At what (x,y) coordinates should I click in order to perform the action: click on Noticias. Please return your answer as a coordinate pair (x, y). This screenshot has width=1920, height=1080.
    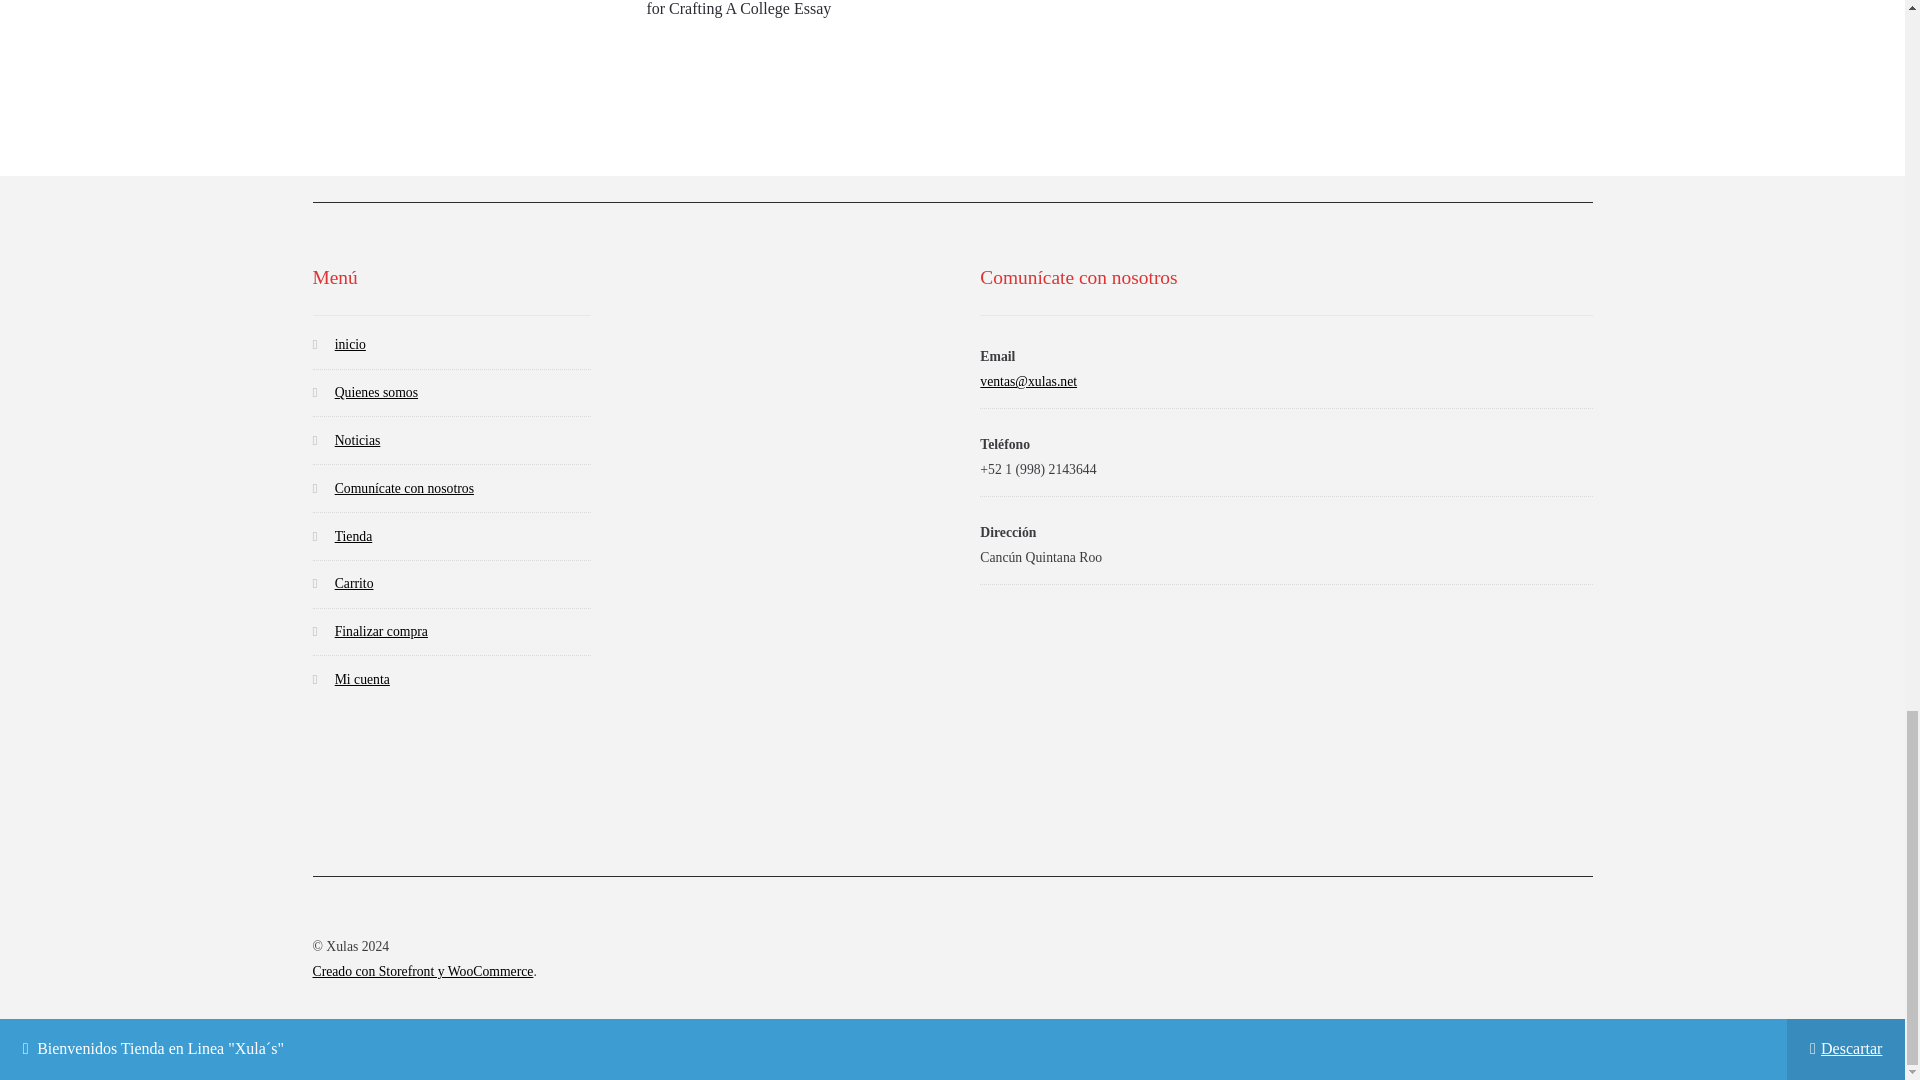
    Looking at the image, I should click on (357, 440).